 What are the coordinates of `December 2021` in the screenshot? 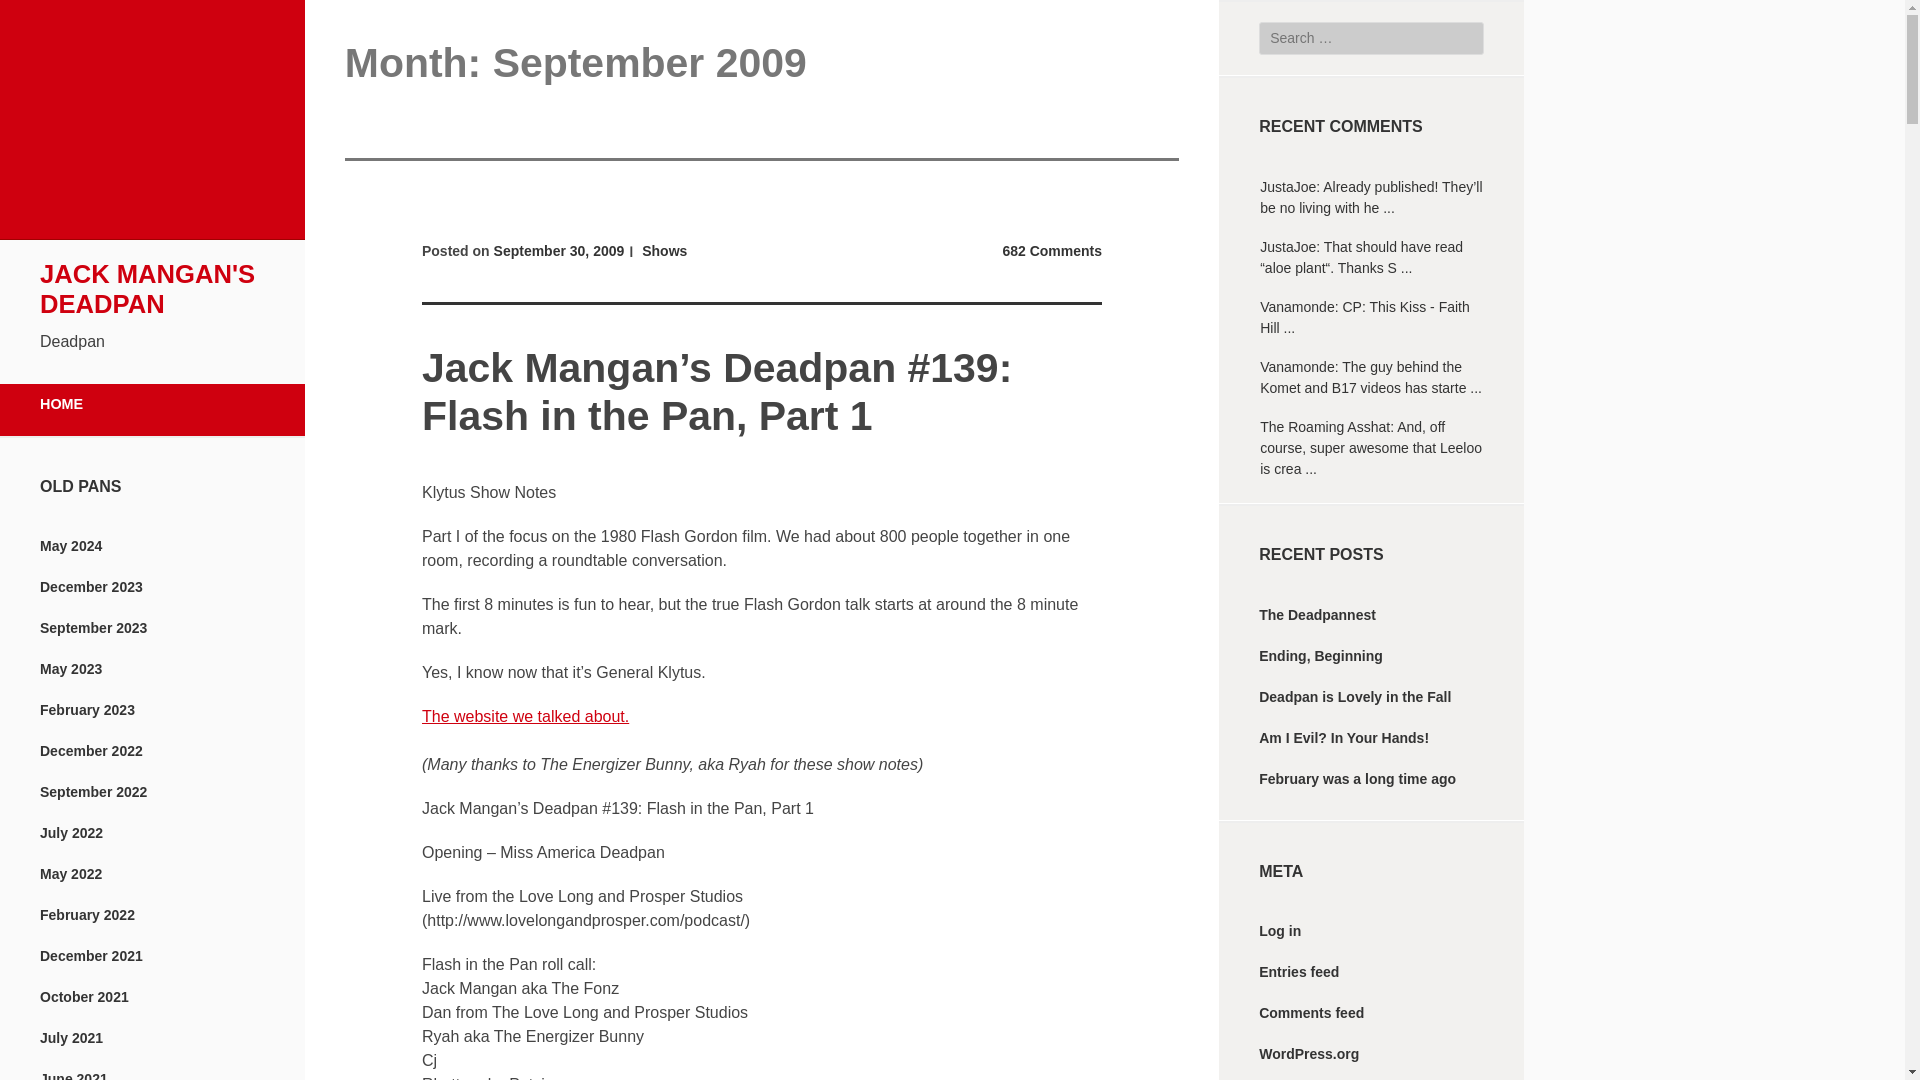 It's located at (91, 956).